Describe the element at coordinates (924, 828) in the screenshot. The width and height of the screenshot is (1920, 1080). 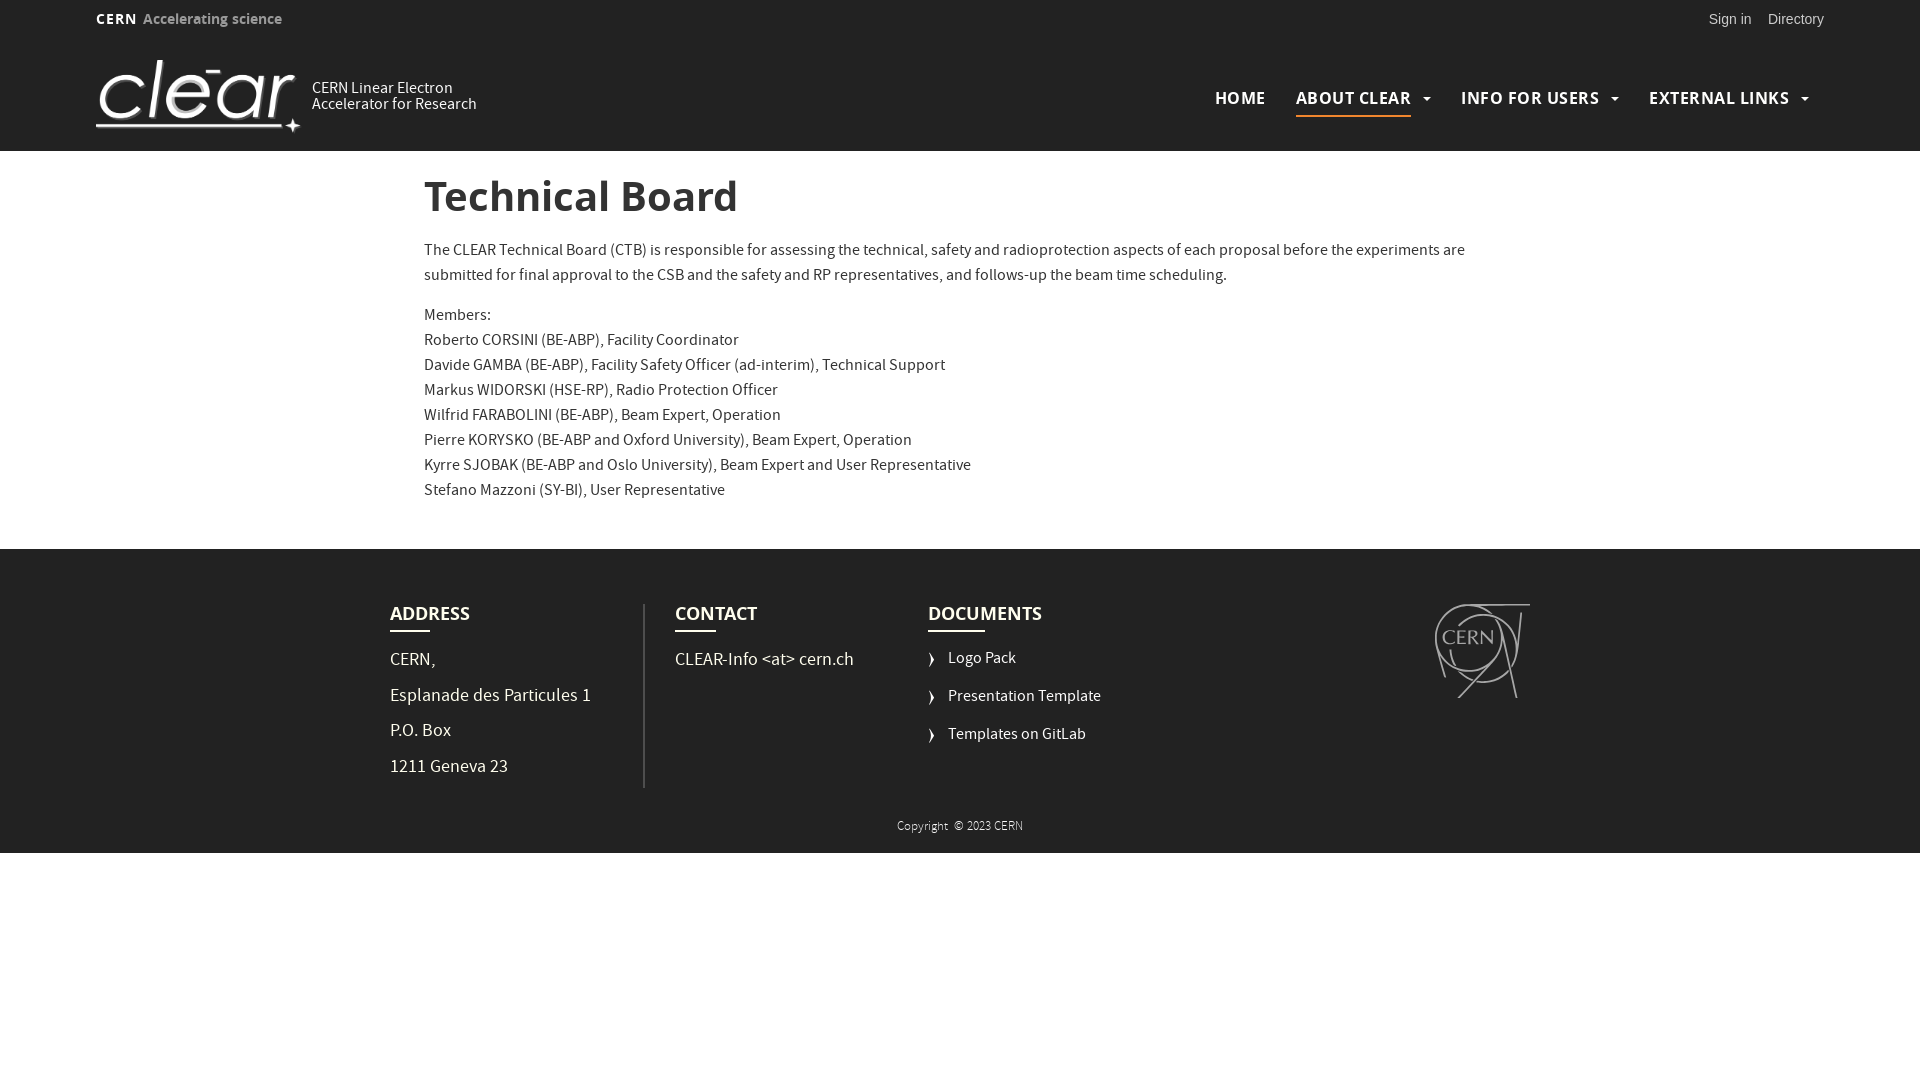
I see `Copyright` at that location.